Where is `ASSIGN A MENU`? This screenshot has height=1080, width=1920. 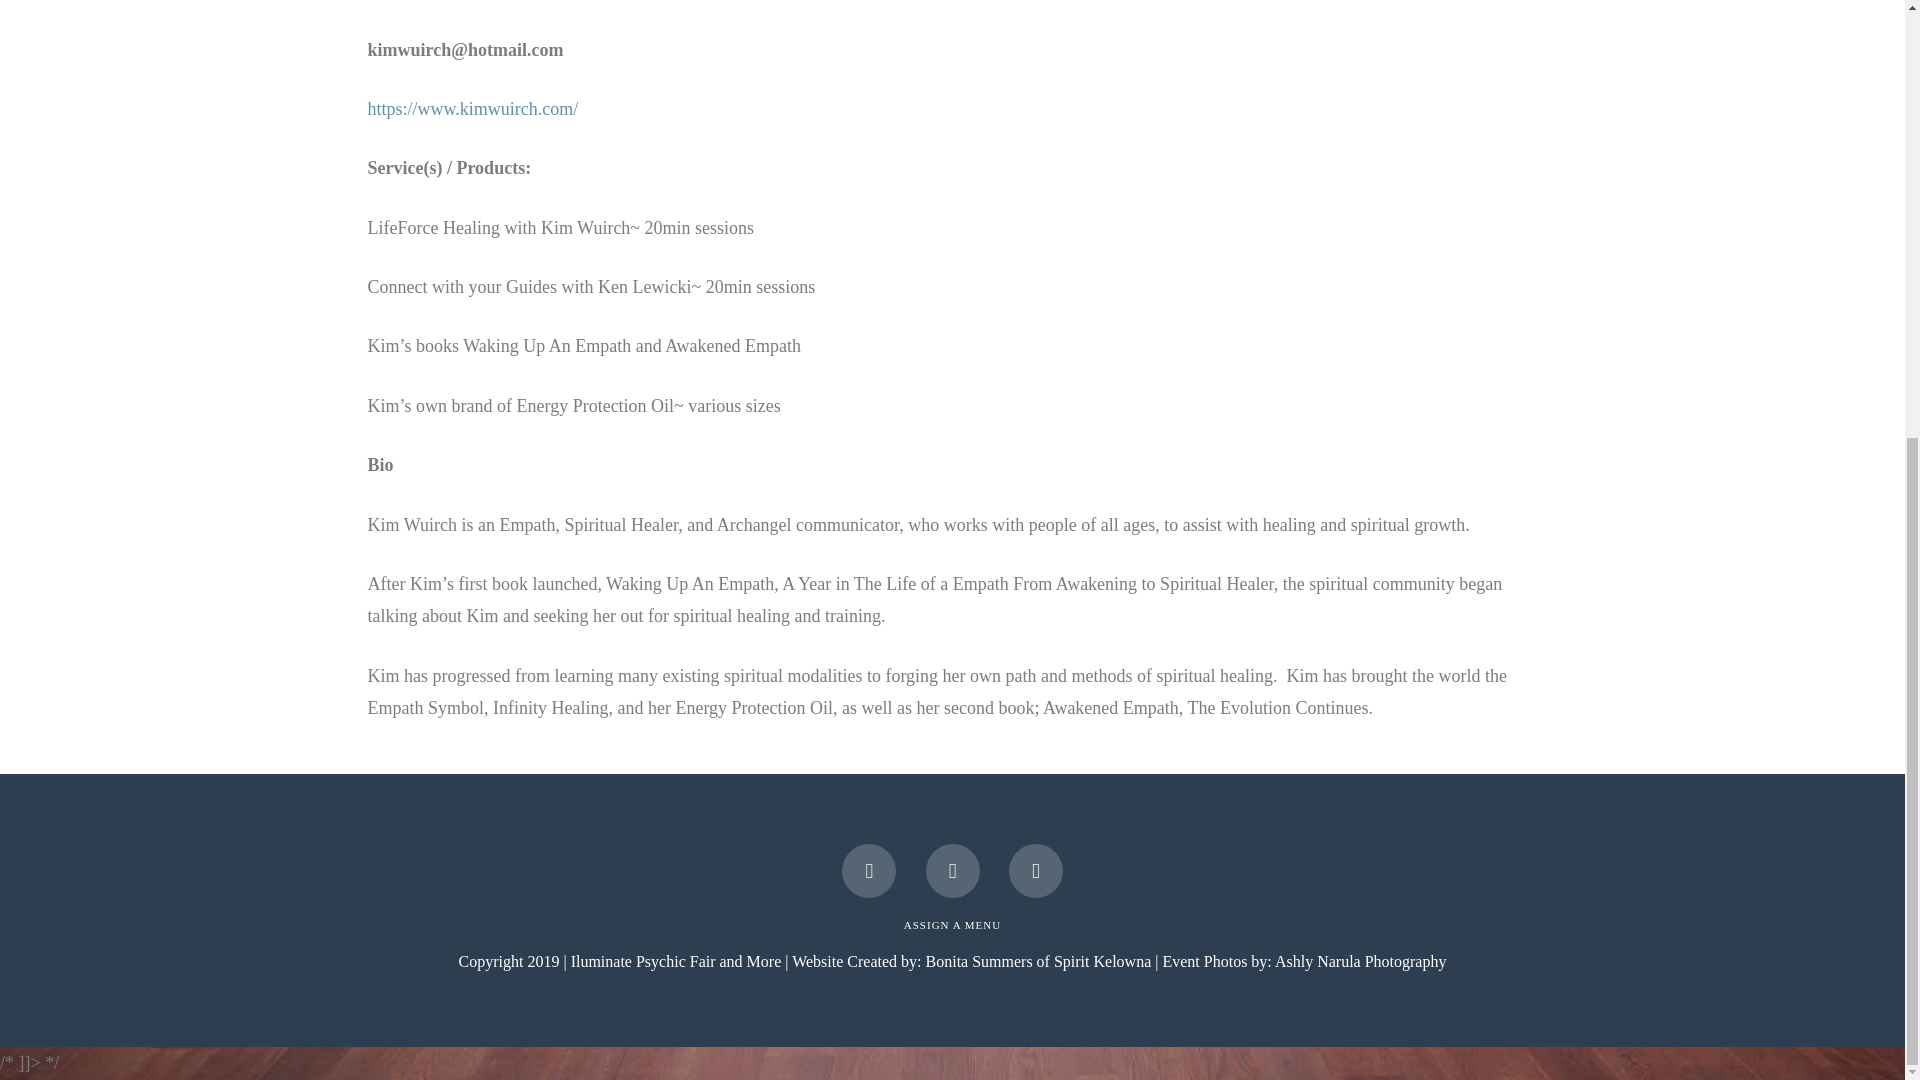
ASSIGN A MENU is located at coordinates (952, 924).